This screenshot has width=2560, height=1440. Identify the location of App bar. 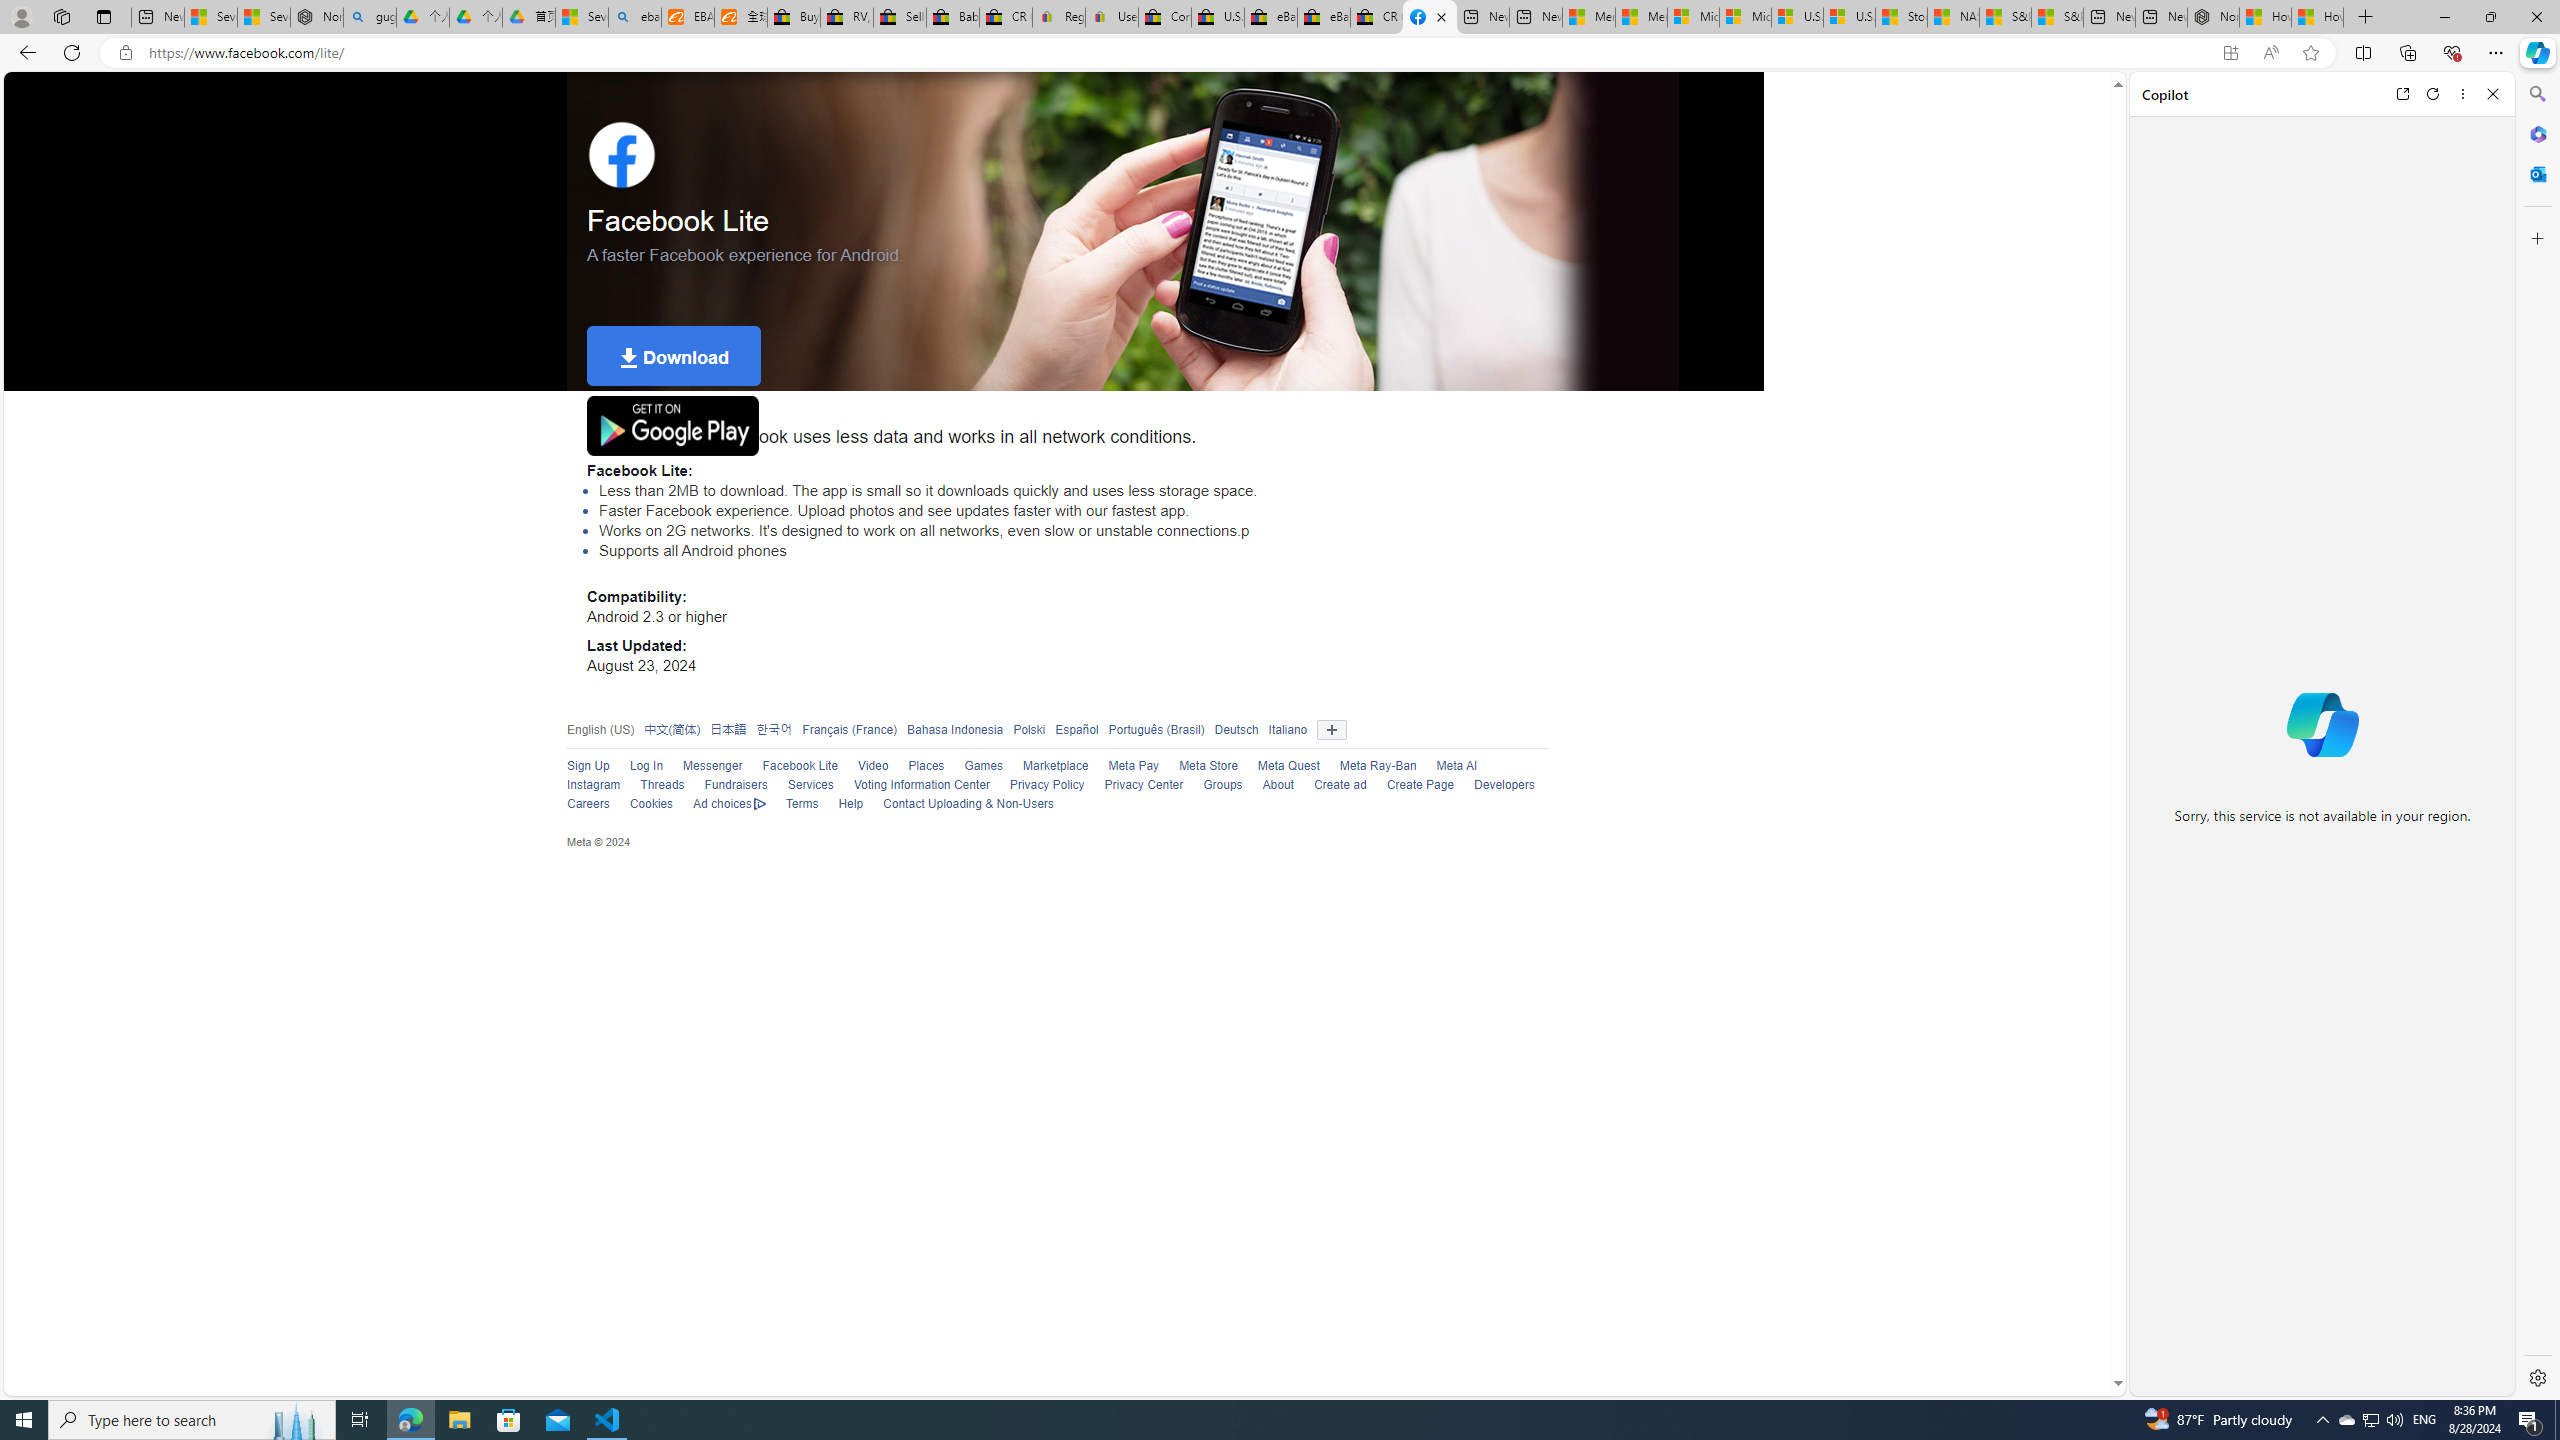
(1280, 53).